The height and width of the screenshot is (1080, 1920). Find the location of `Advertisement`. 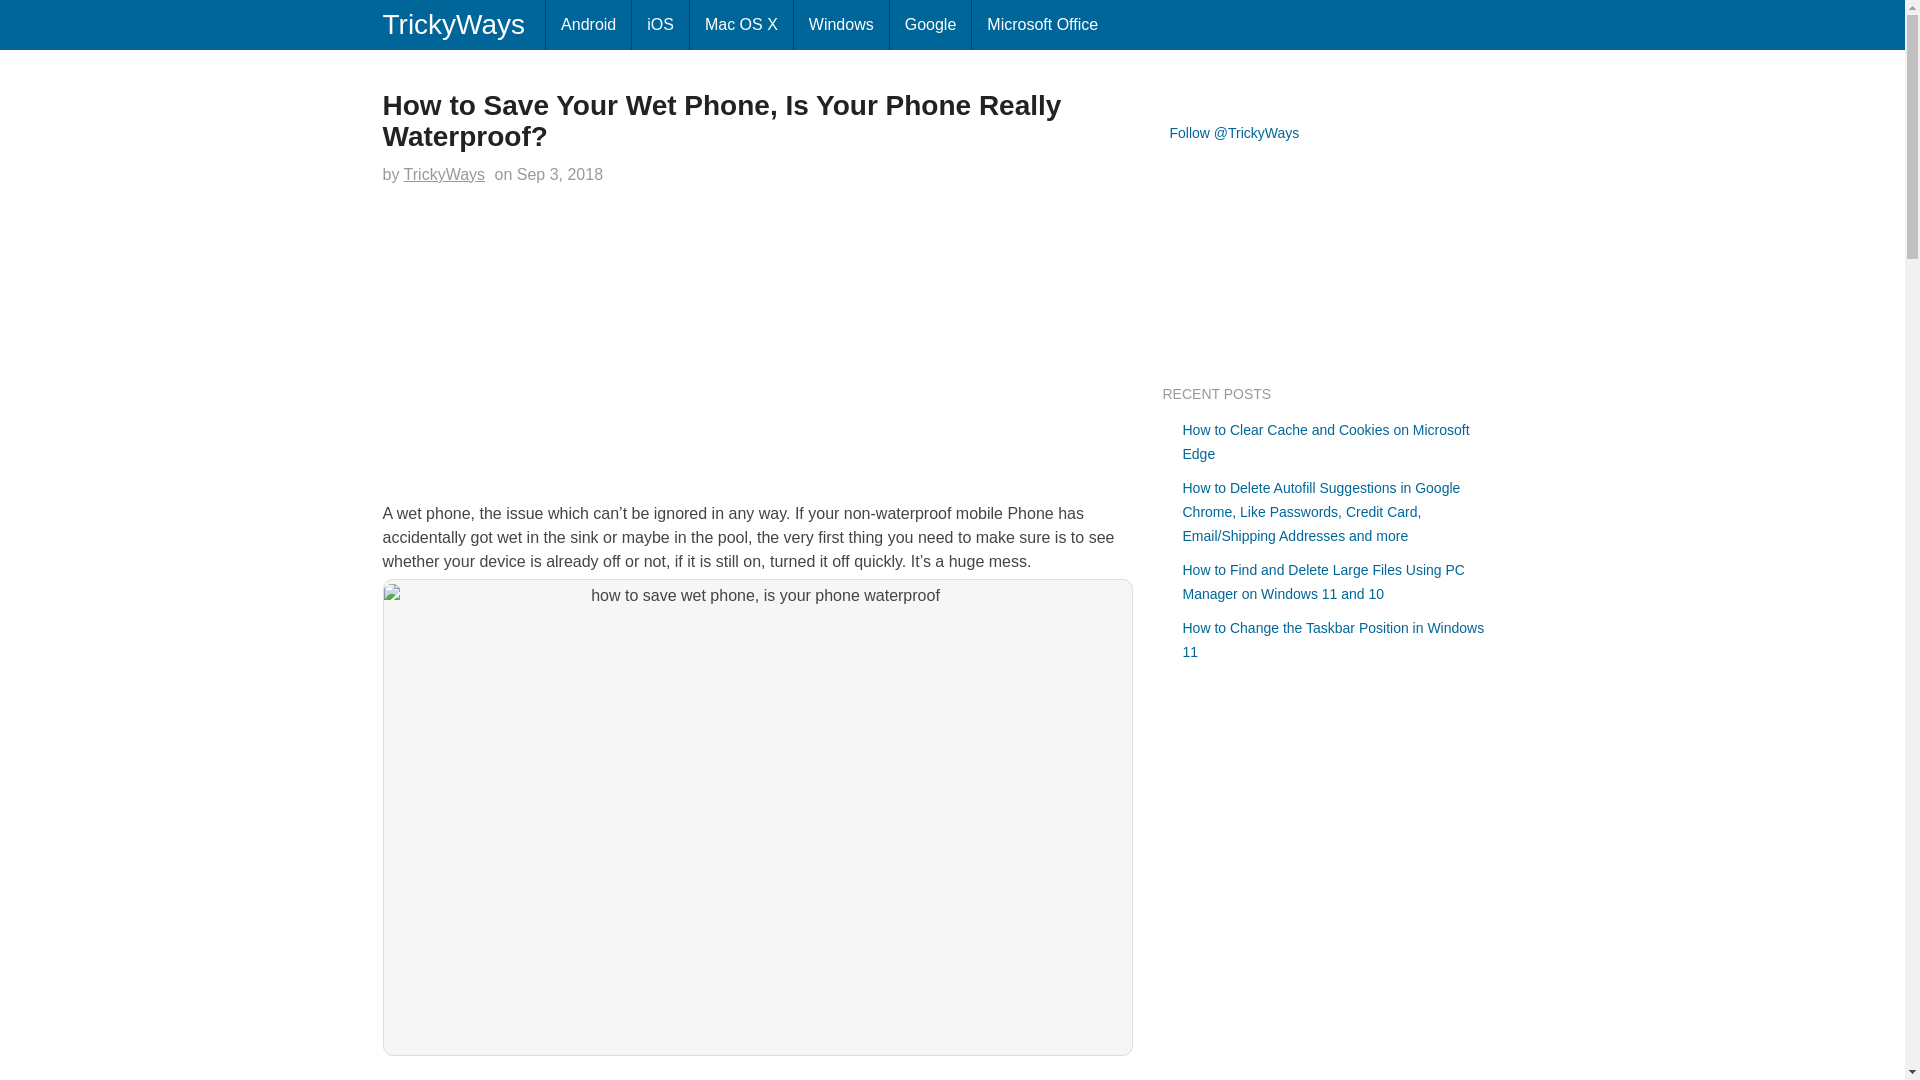

Advertisement is located at coordinates (1342, 908).